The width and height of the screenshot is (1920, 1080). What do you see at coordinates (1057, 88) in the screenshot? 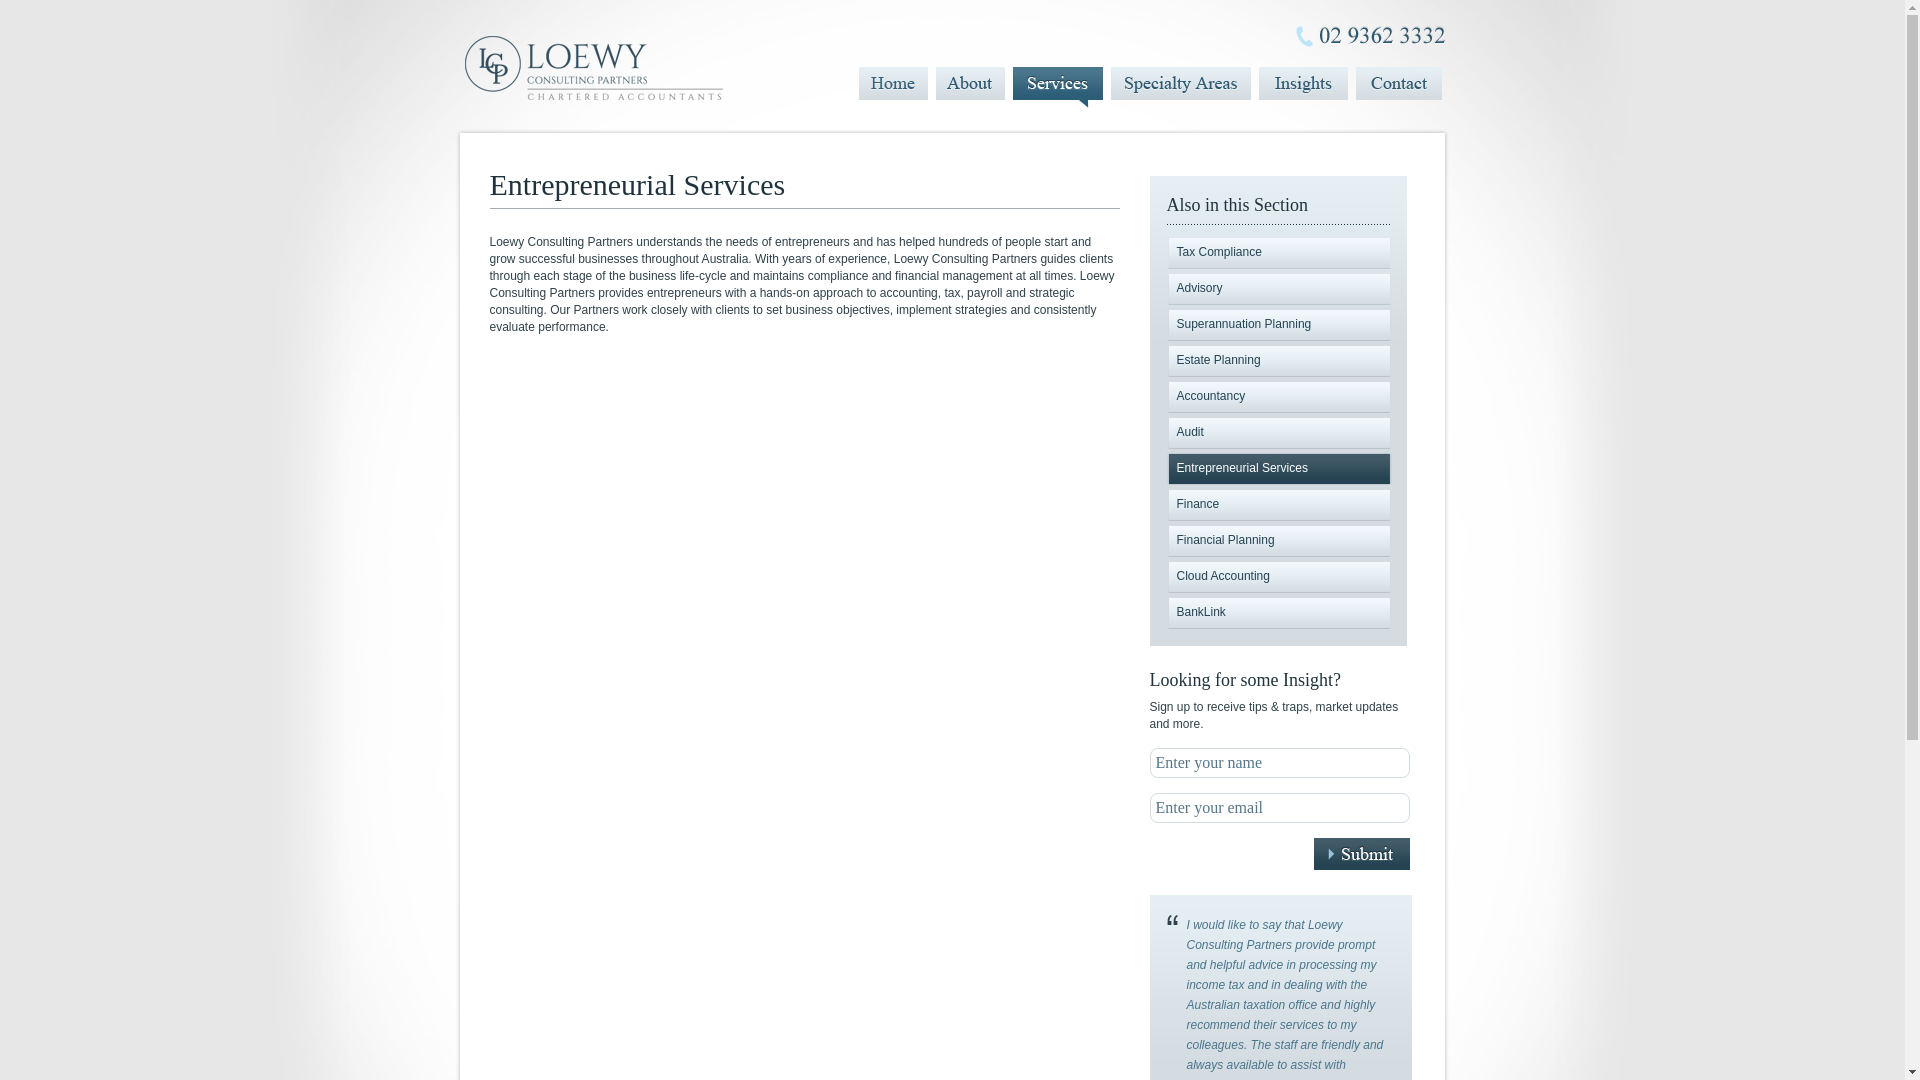
I see `index.html` at bounding box center [1057, 88].